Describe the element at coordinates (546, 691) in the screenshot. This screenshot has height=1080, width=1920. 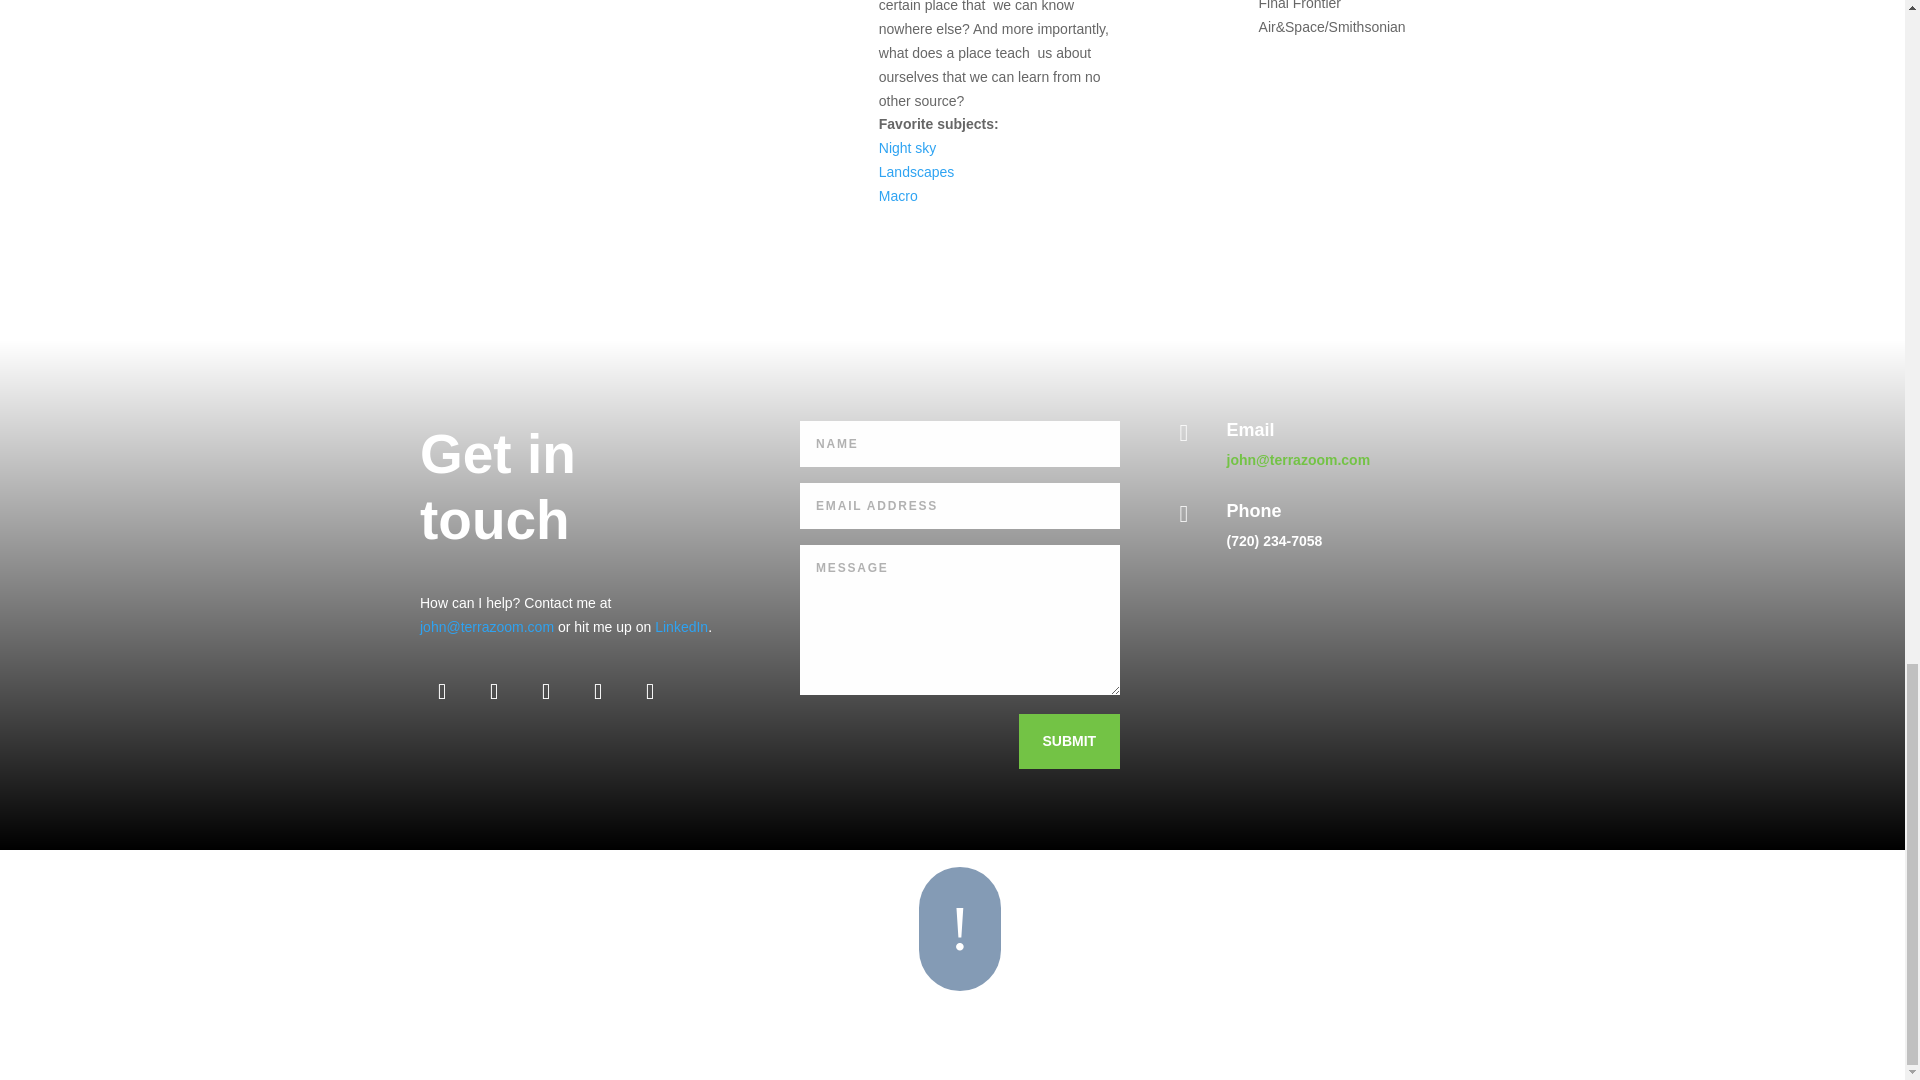
I see `Follow on Instagram` at that location.